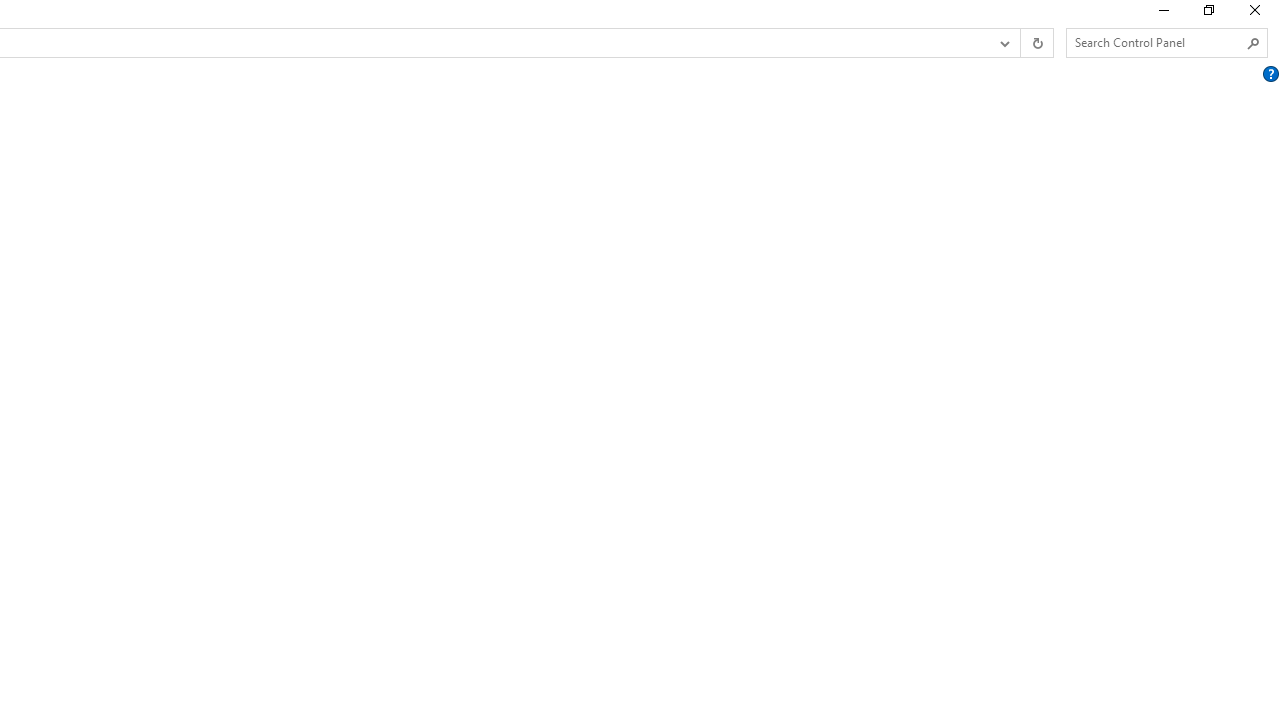  Describe the element at coordinates (1162, 14) in the screenshot. I see `Minimize` at that location.